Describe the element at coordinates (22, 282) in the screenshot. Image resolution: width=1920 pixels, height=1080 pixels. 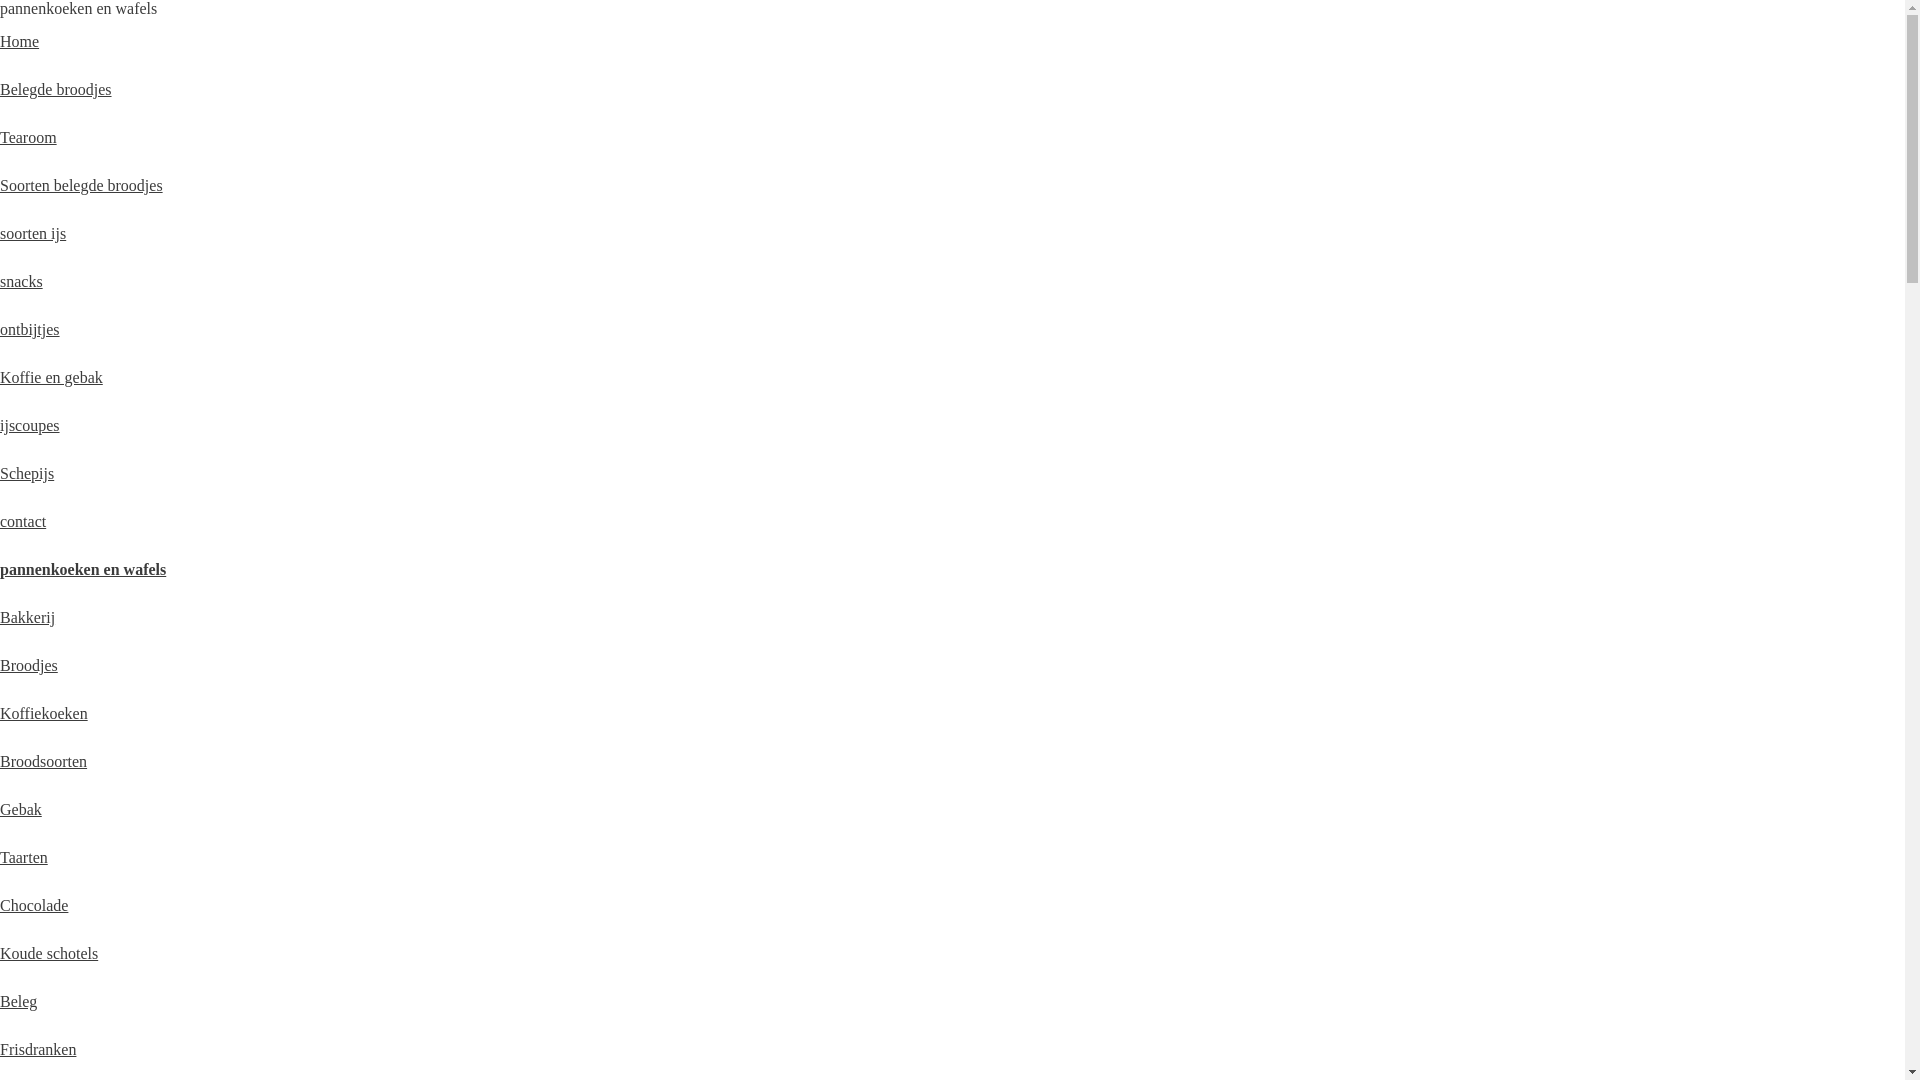
I see `snacks` at that location.